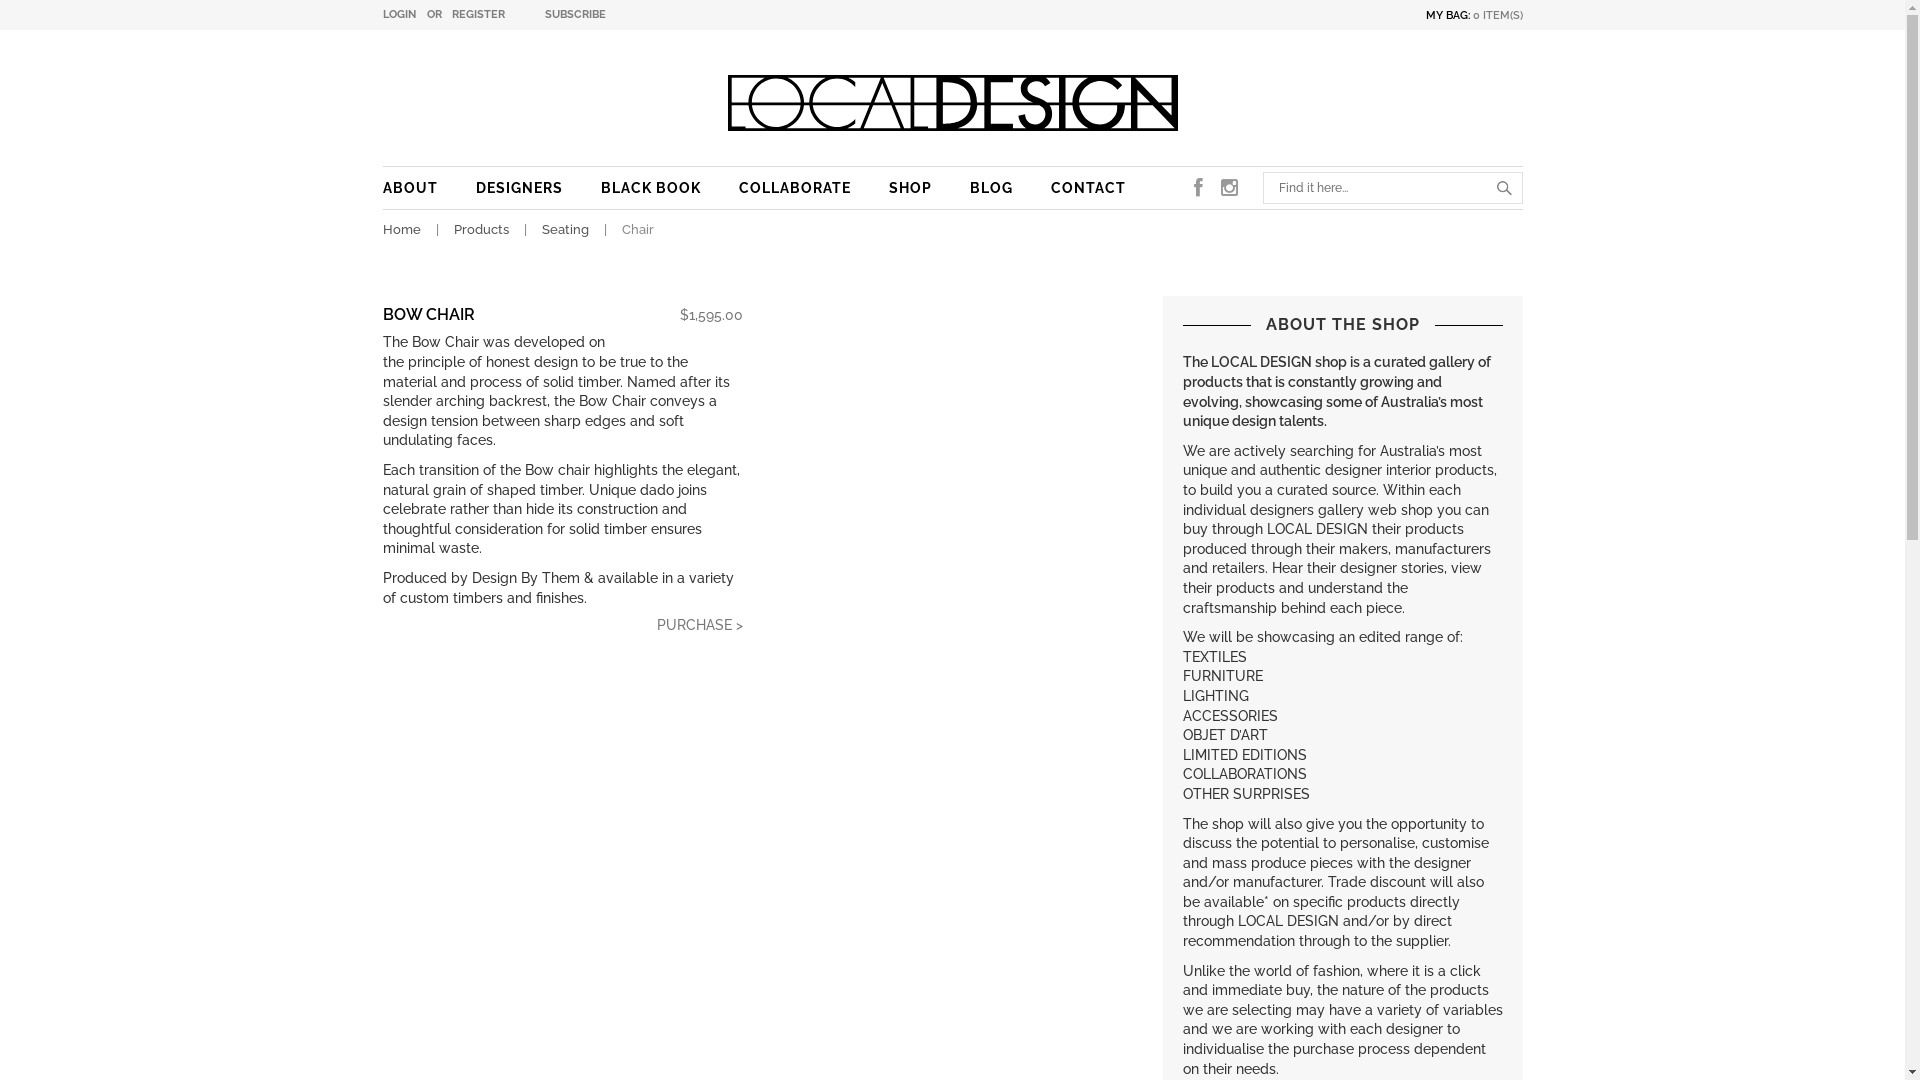 The height and width of the screenshot is (1080, 1920). What do you see at coordinates (478, 14) in the screenshot?
I see `REGISTER` at bounding box center [478, 14].